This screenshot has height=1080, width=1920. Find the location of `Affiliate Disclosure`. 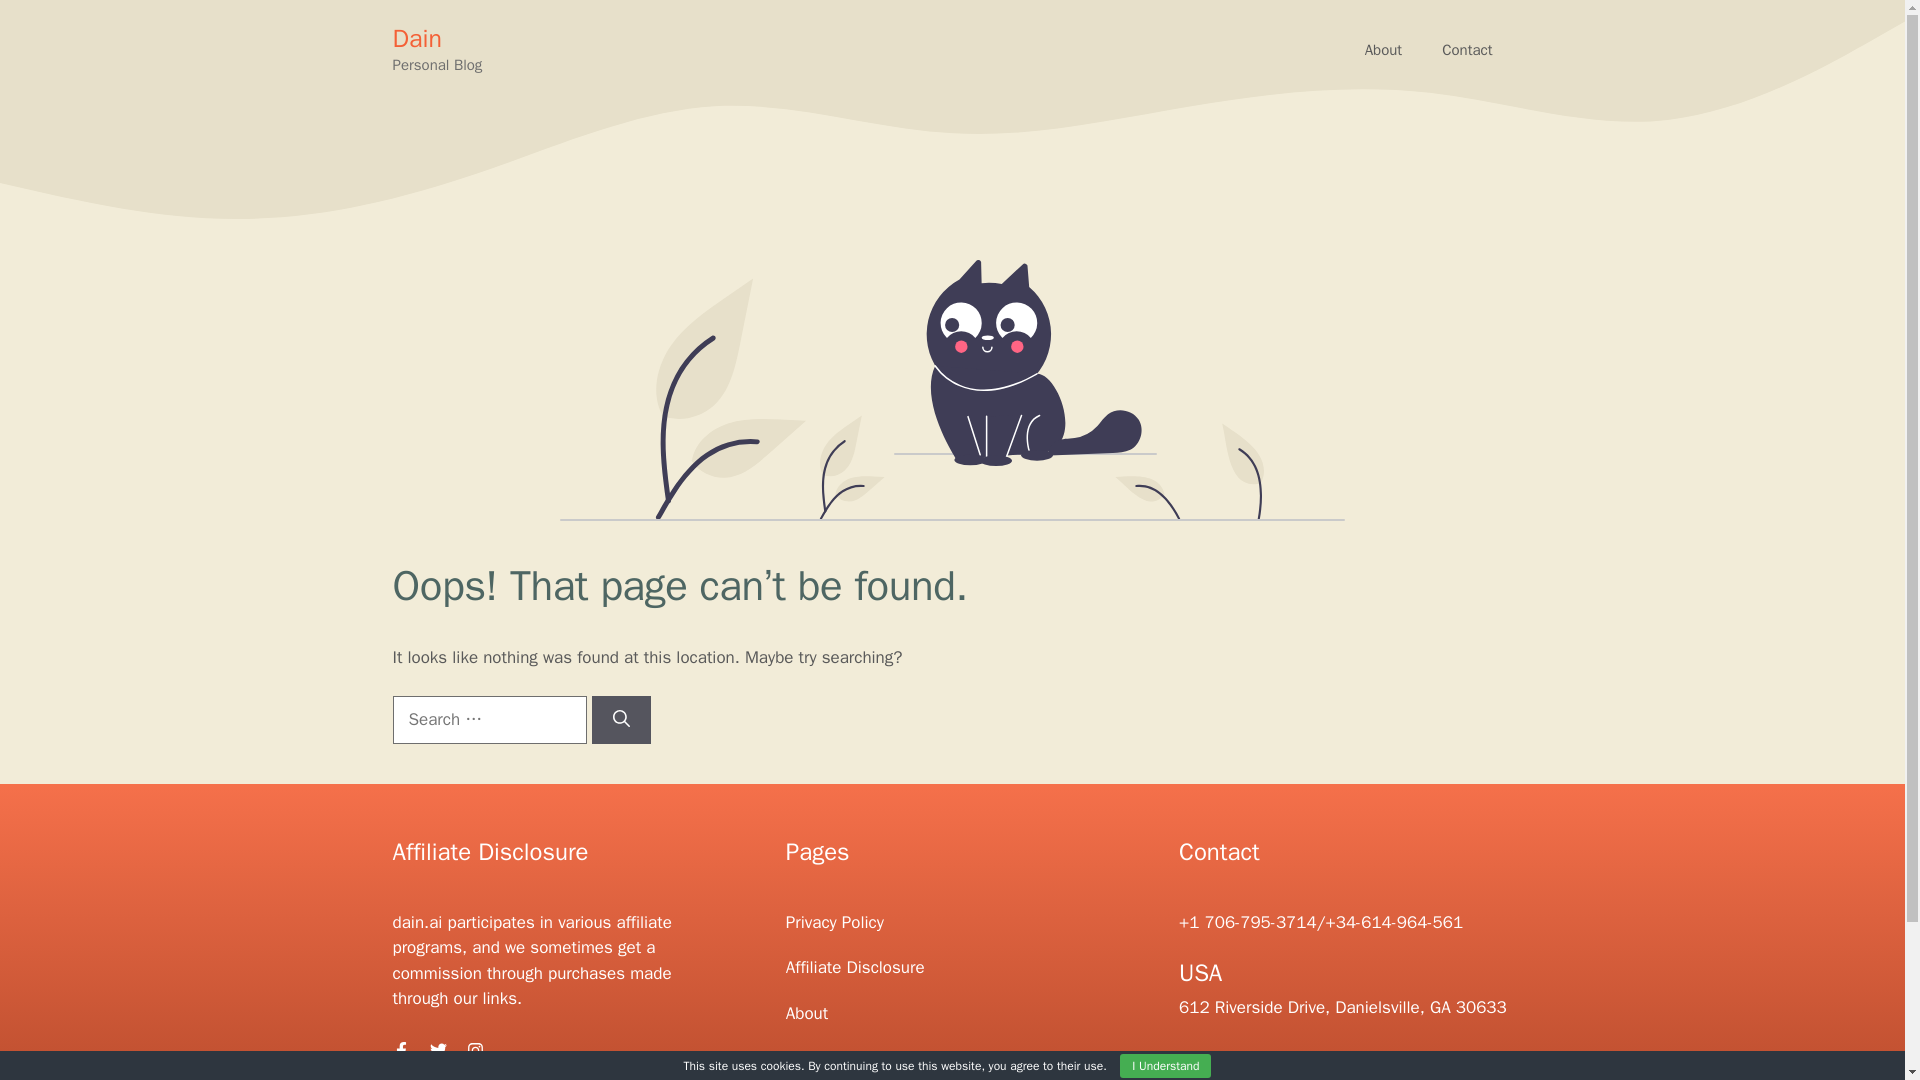

Affiliate Disclosure is located at coordinates (855, 967).